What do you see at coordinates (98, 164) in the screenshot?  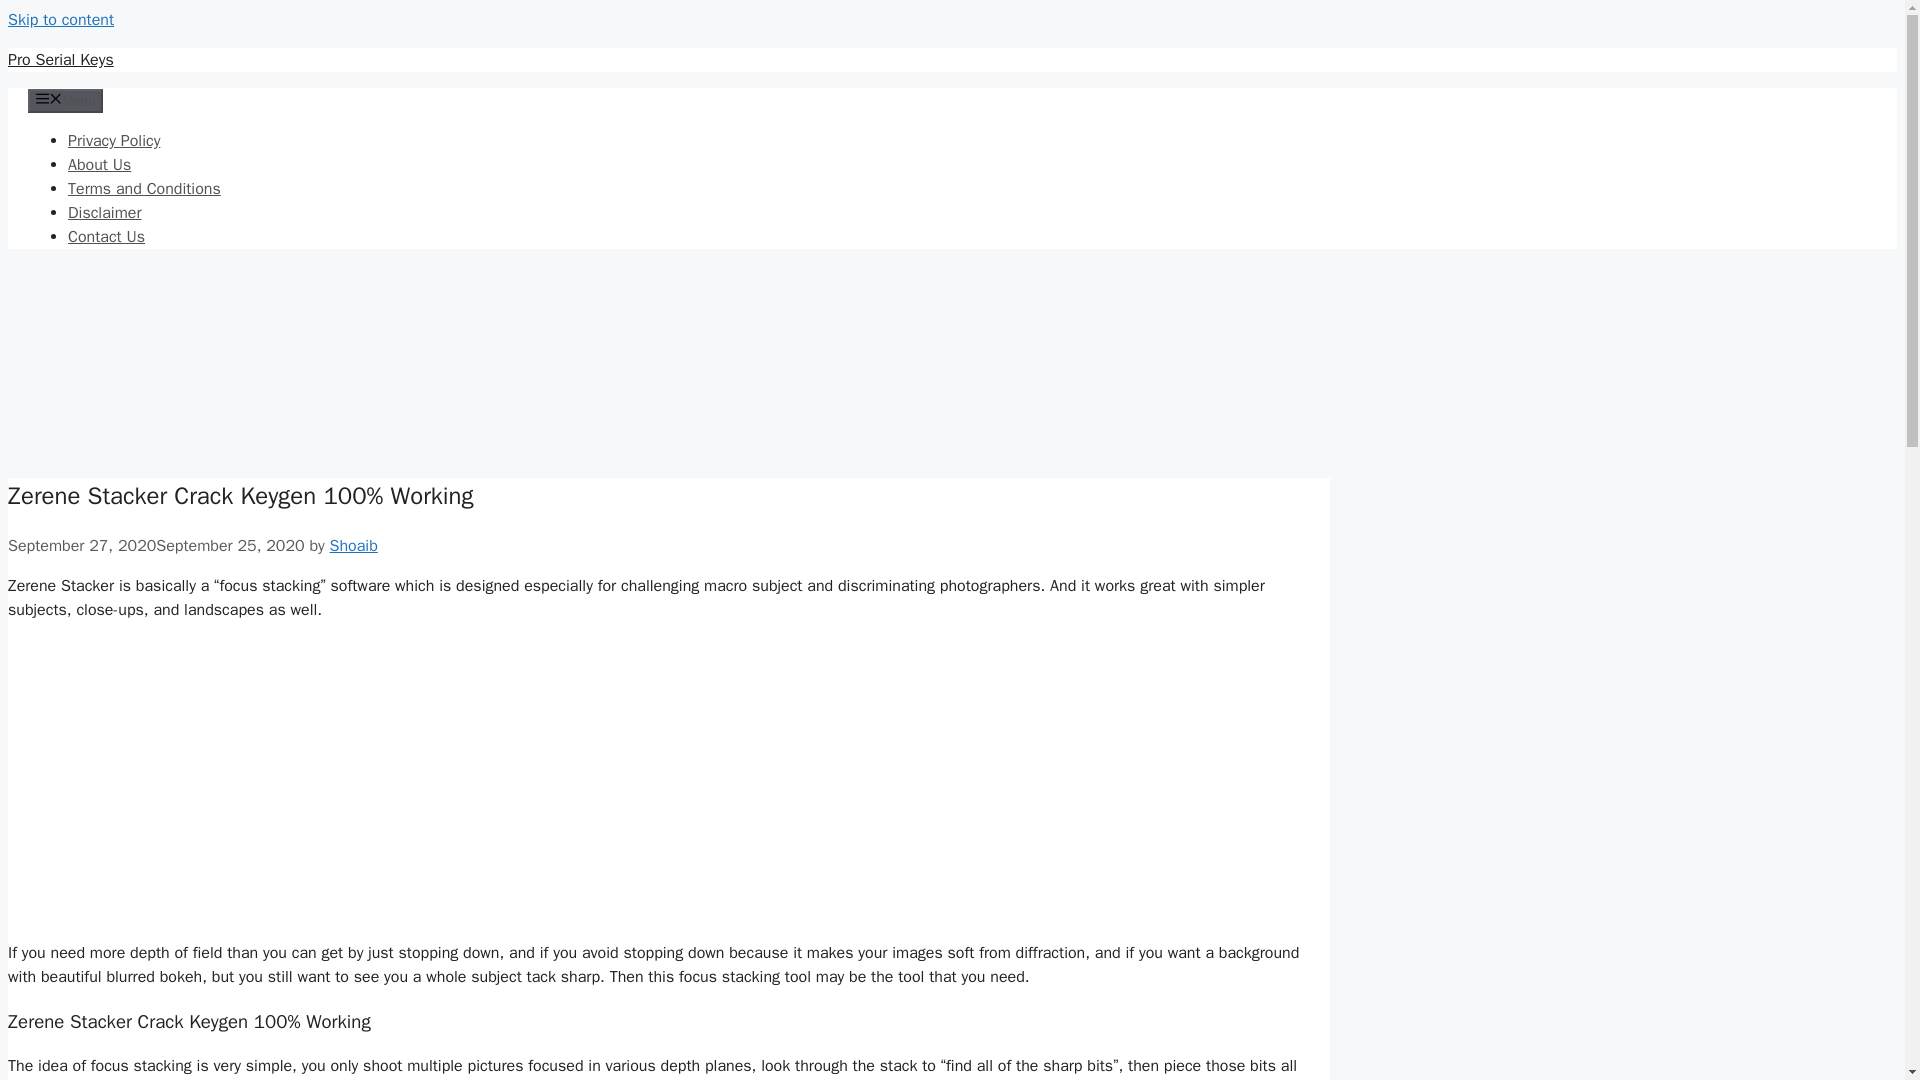 I see `About Us` at bounding box center [98, 164].